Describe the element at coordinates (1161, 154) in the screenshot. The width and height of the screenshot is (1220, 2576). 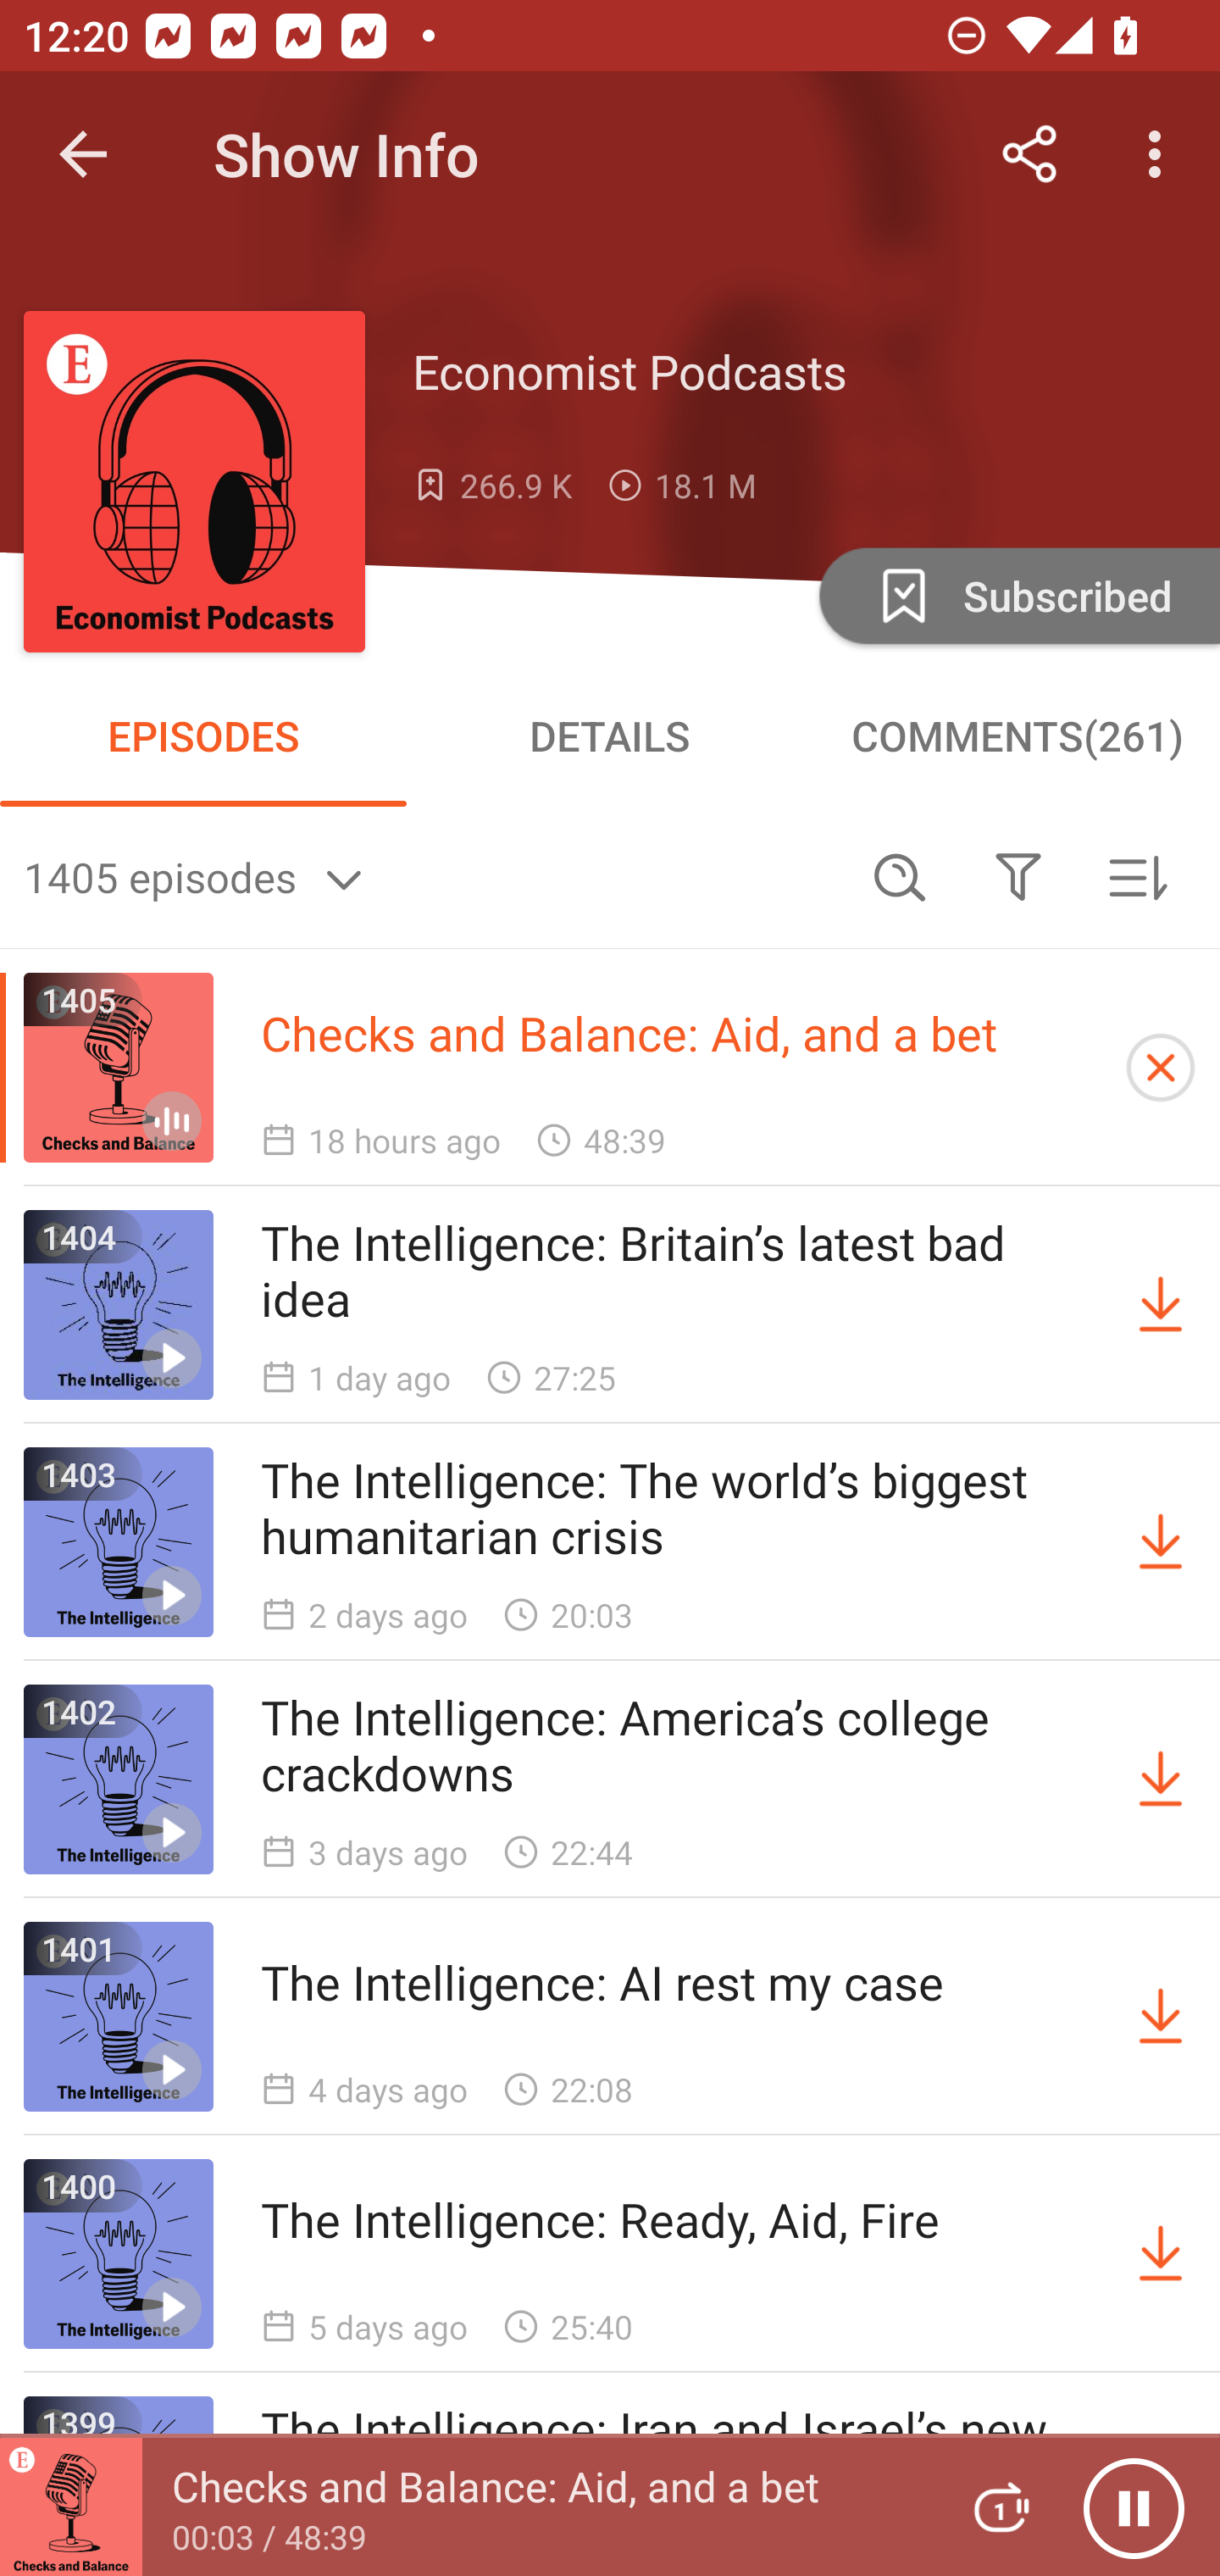
I see `More options` at that location.